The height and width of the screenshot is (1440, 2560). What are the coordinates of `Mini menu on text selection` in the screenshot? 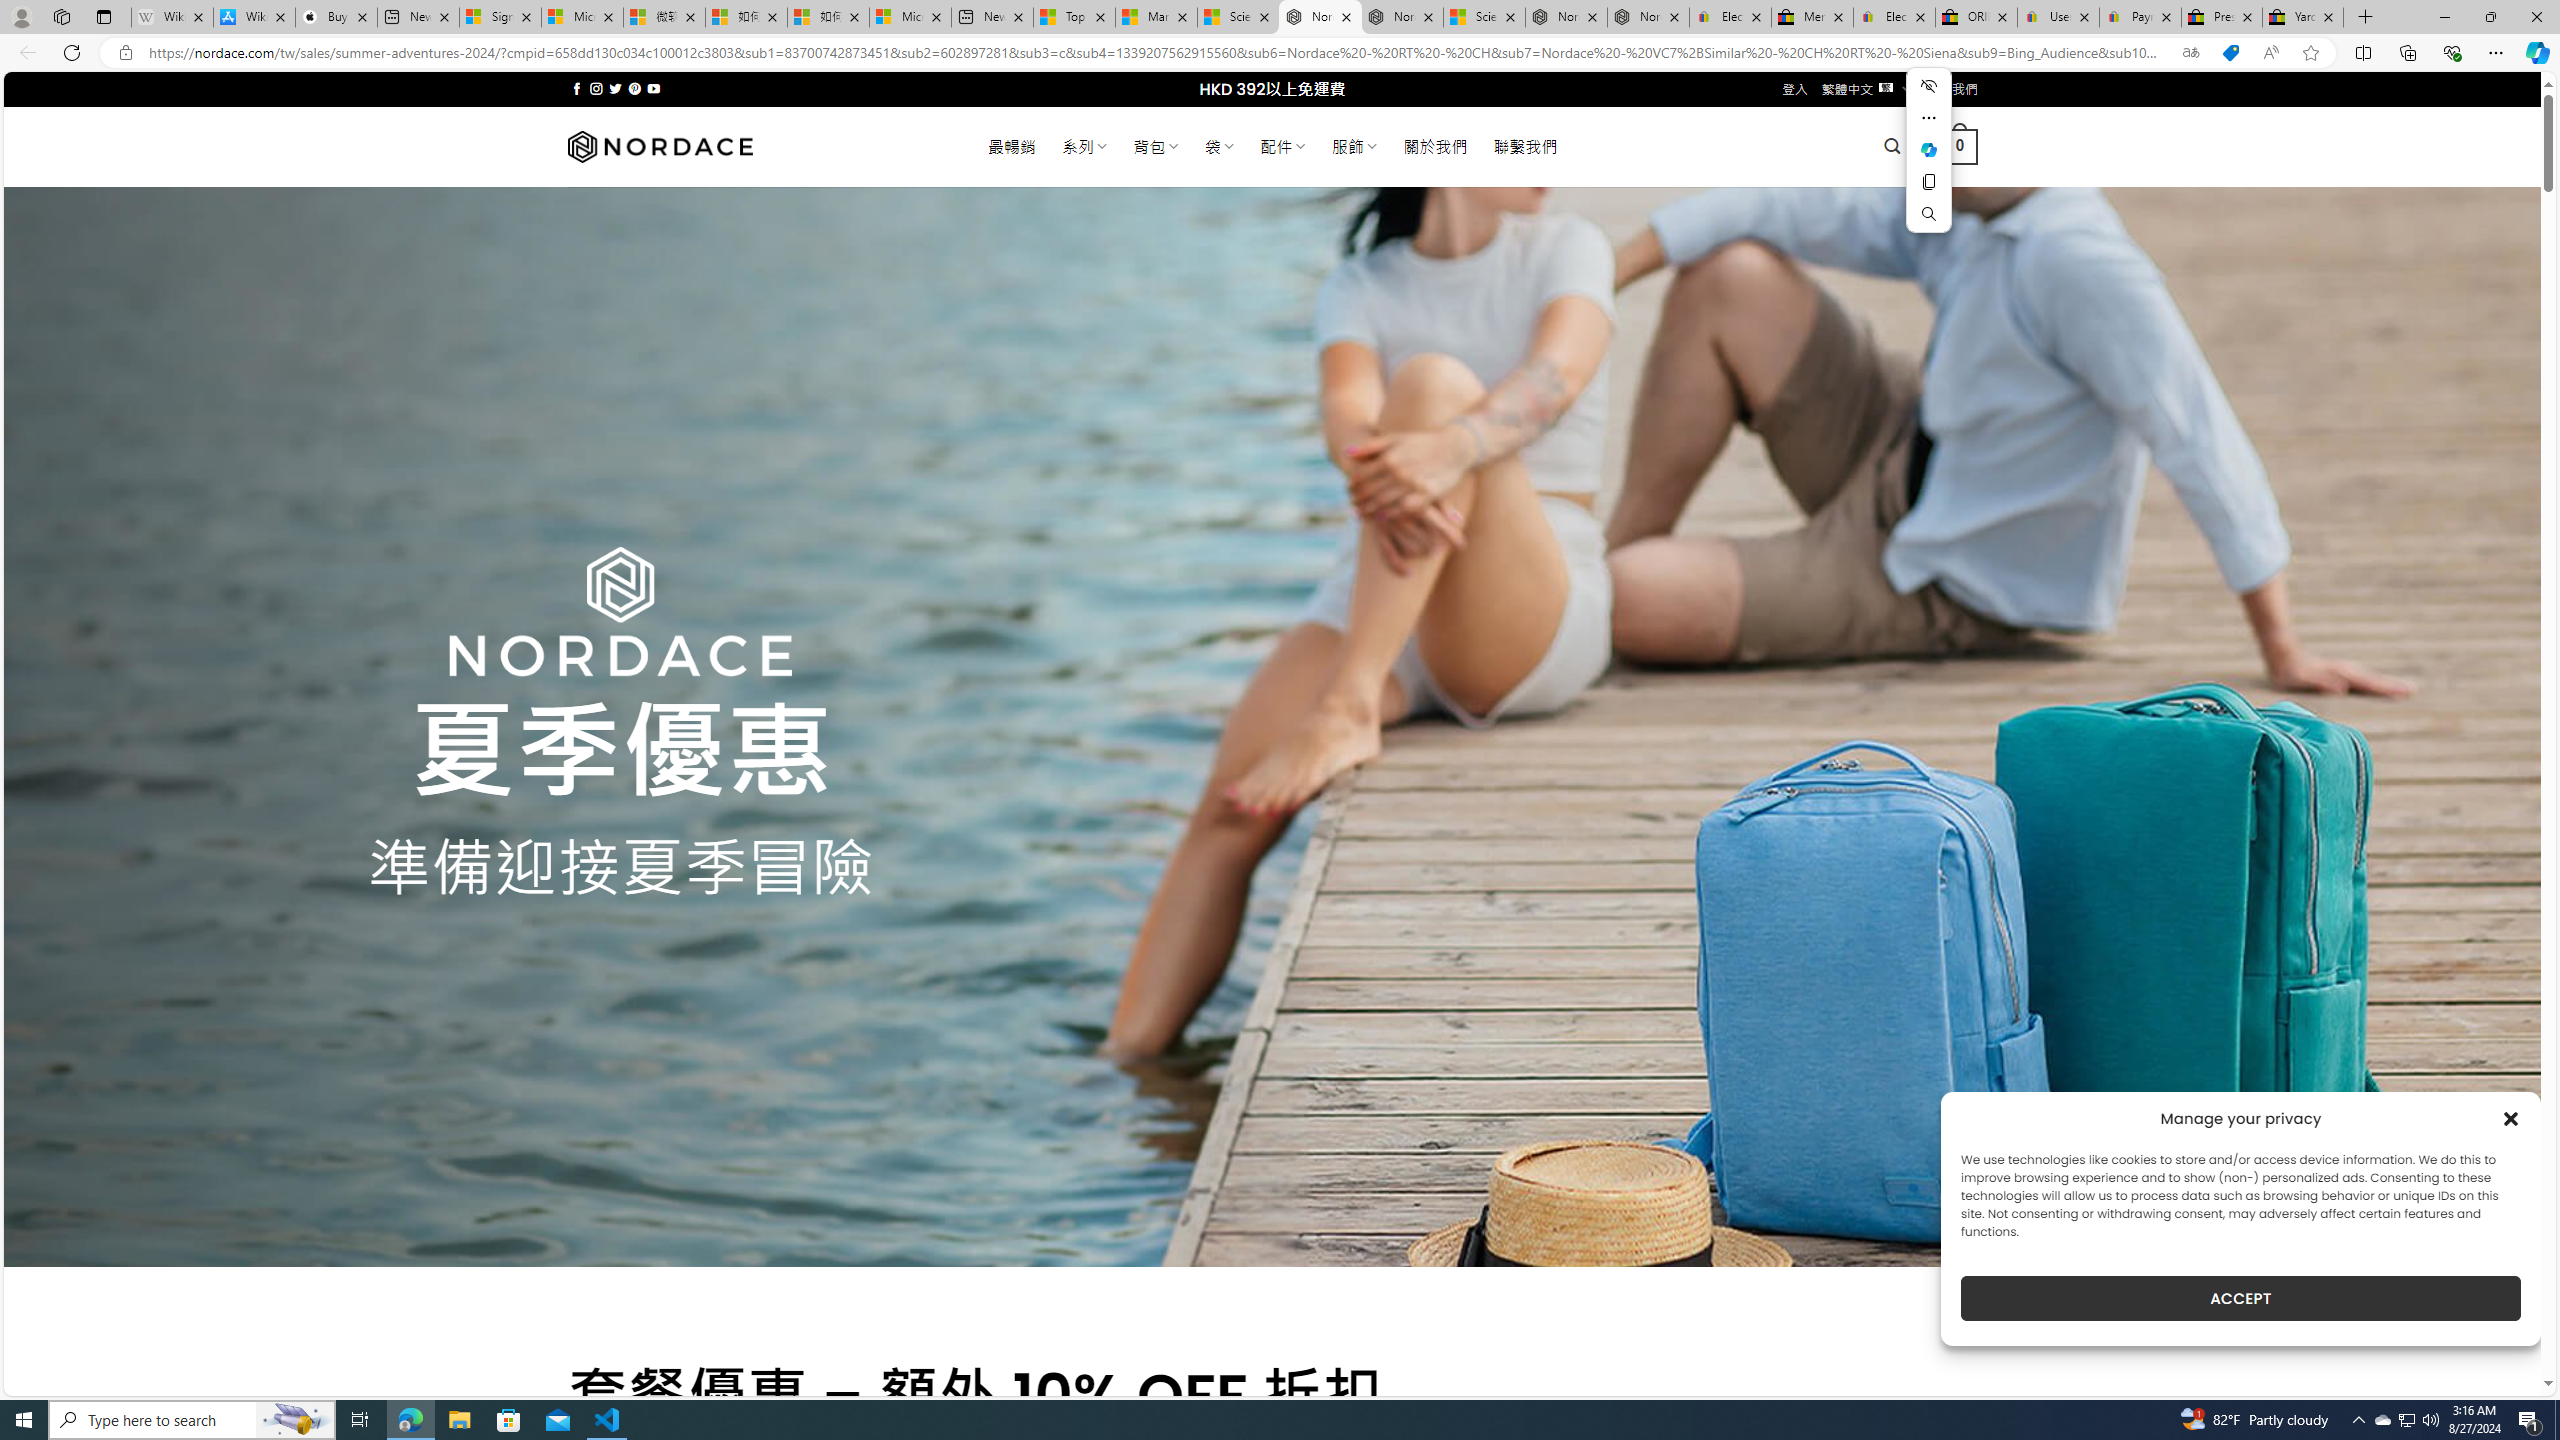 It's located at (1928, 149).